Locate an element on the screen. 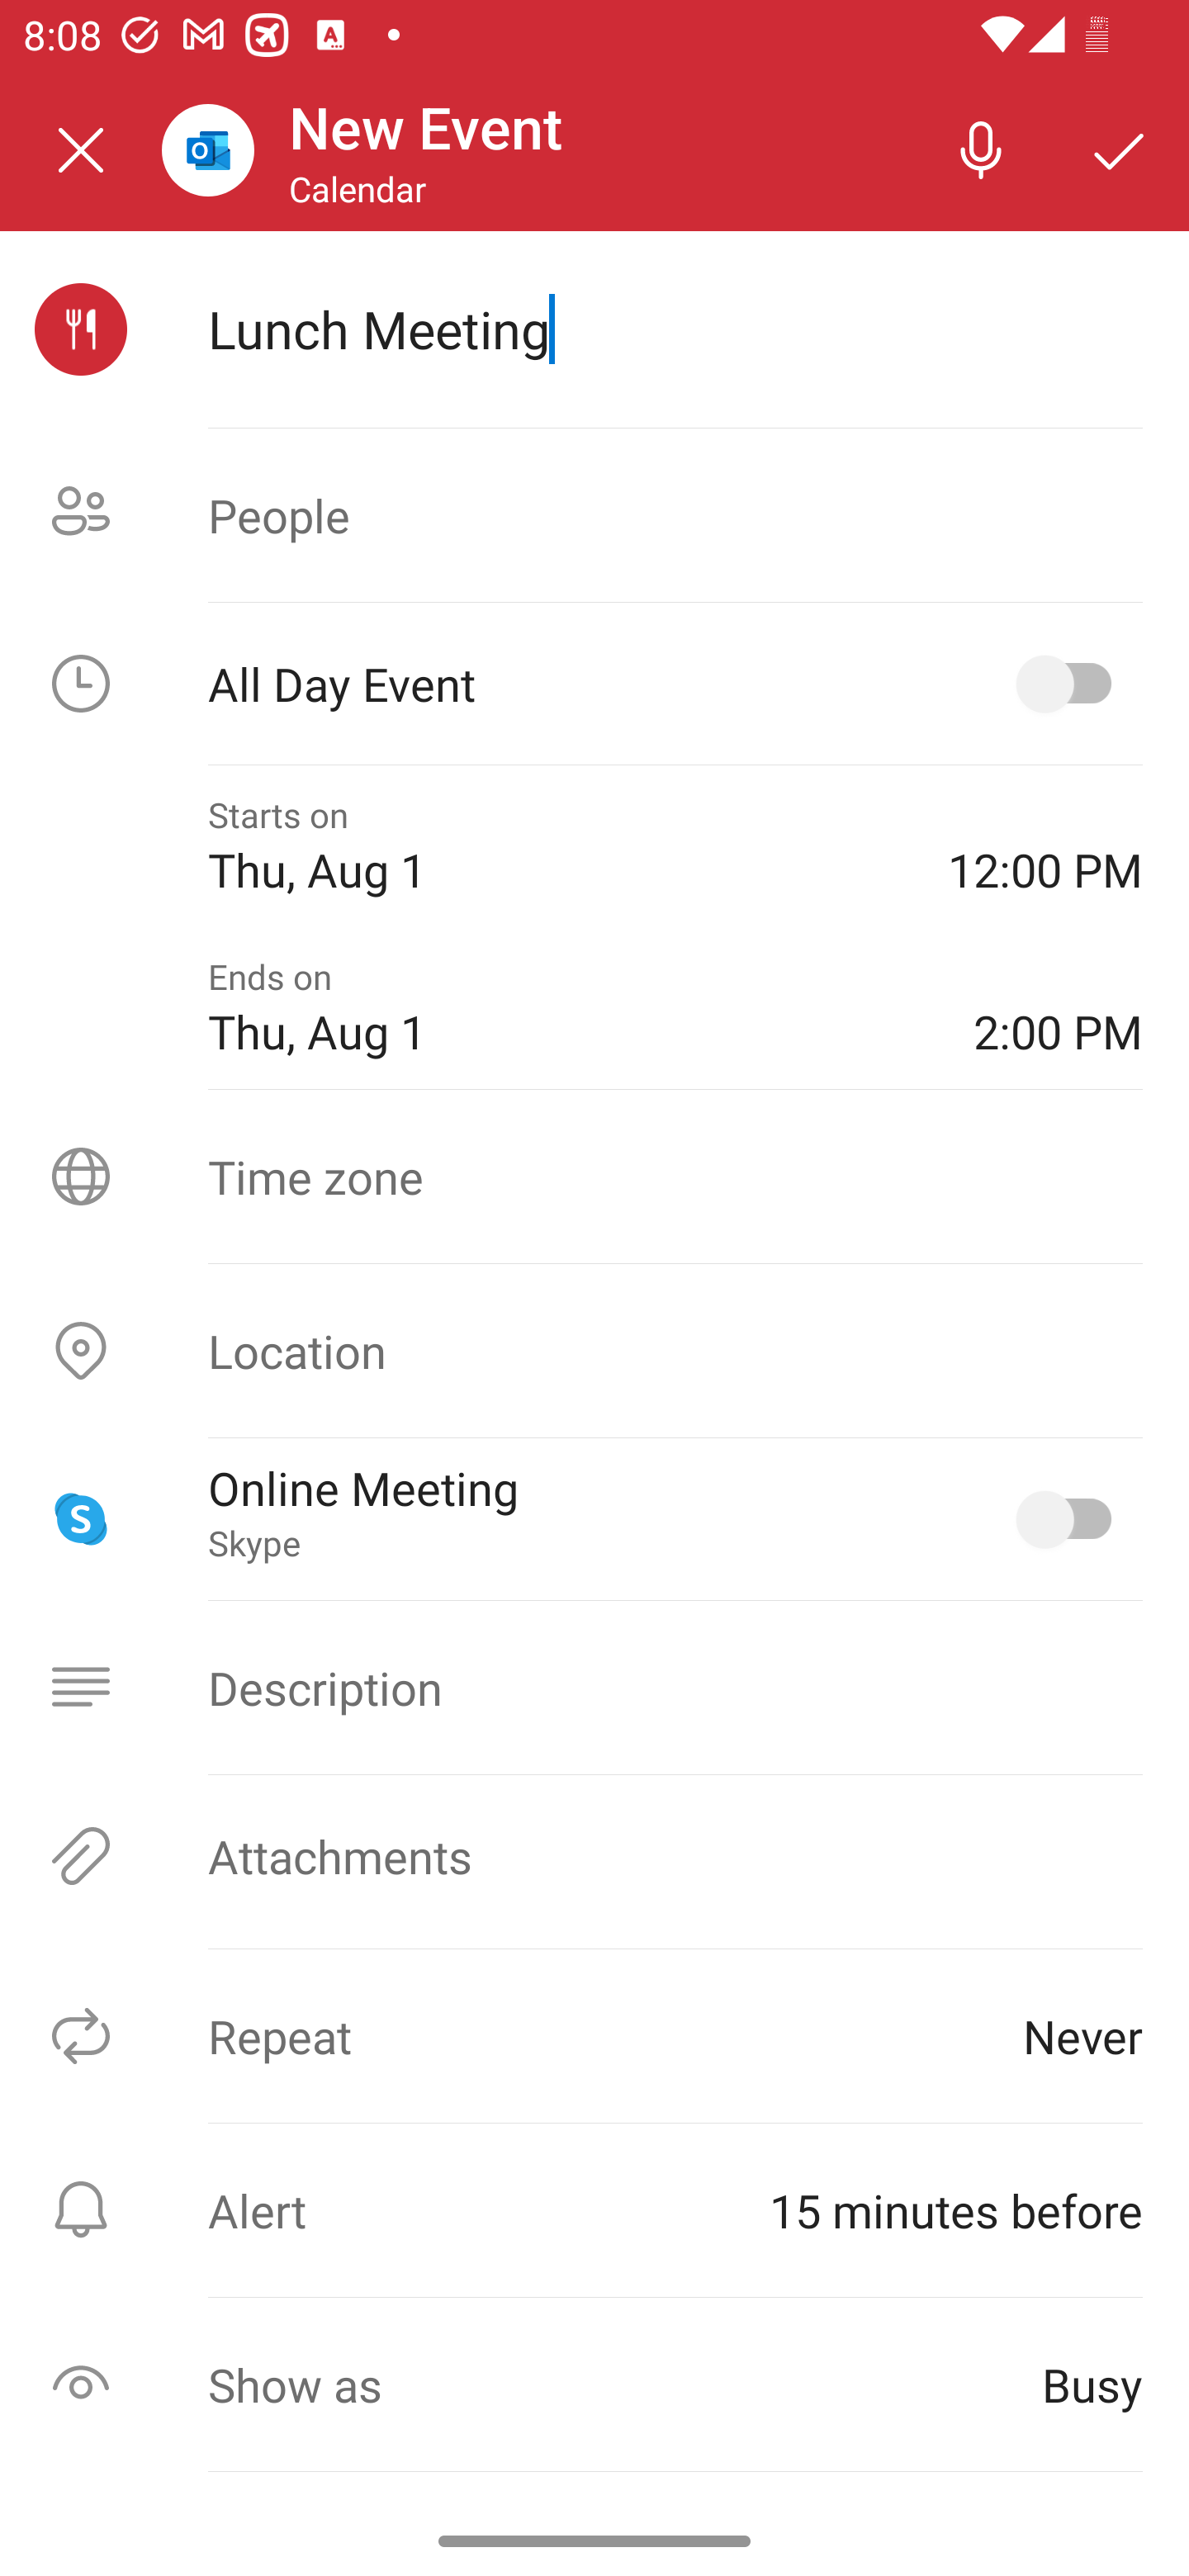 This screenshot has height=2576, width=1189. Lunch Meeting is located at coordinates (675, 329).